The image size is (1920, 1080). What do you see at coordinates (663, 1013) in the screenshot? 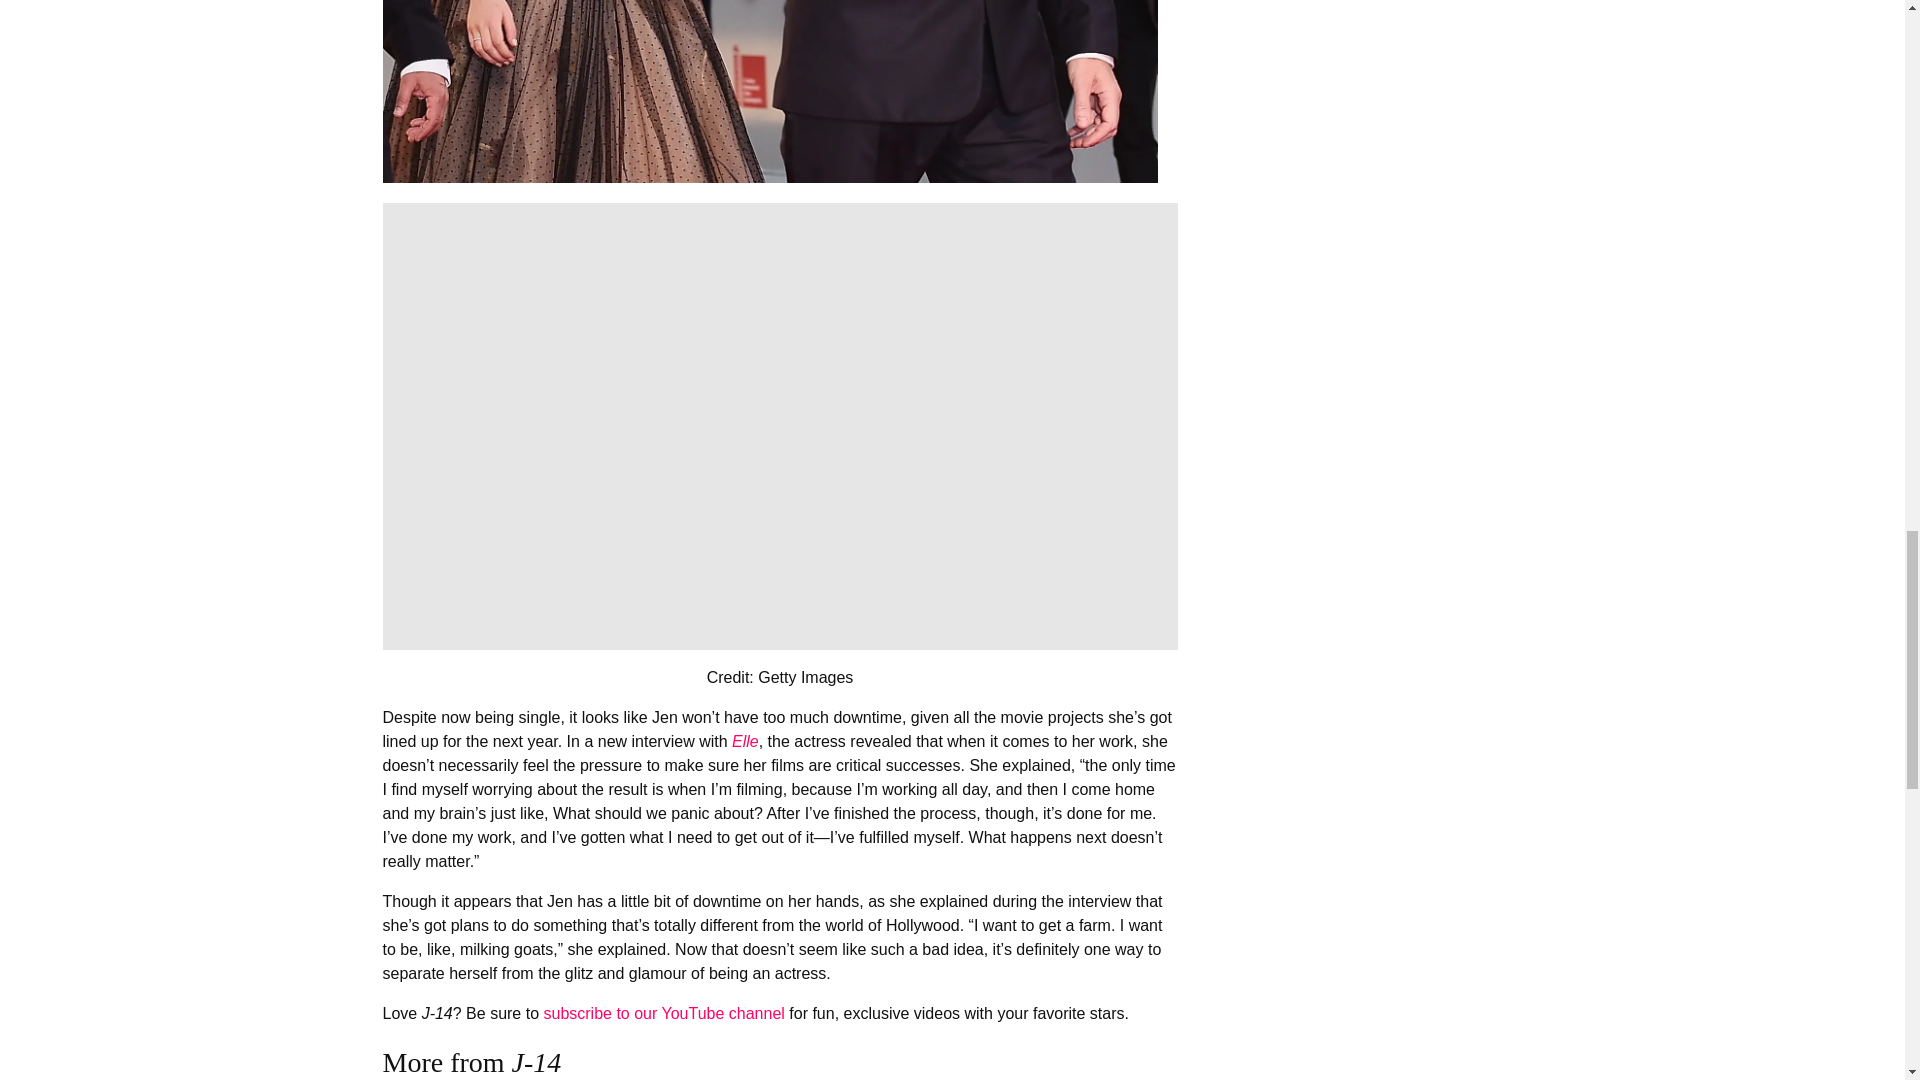
I see `subscribe to our YouTube channel` at bounding box center [663, 1013].